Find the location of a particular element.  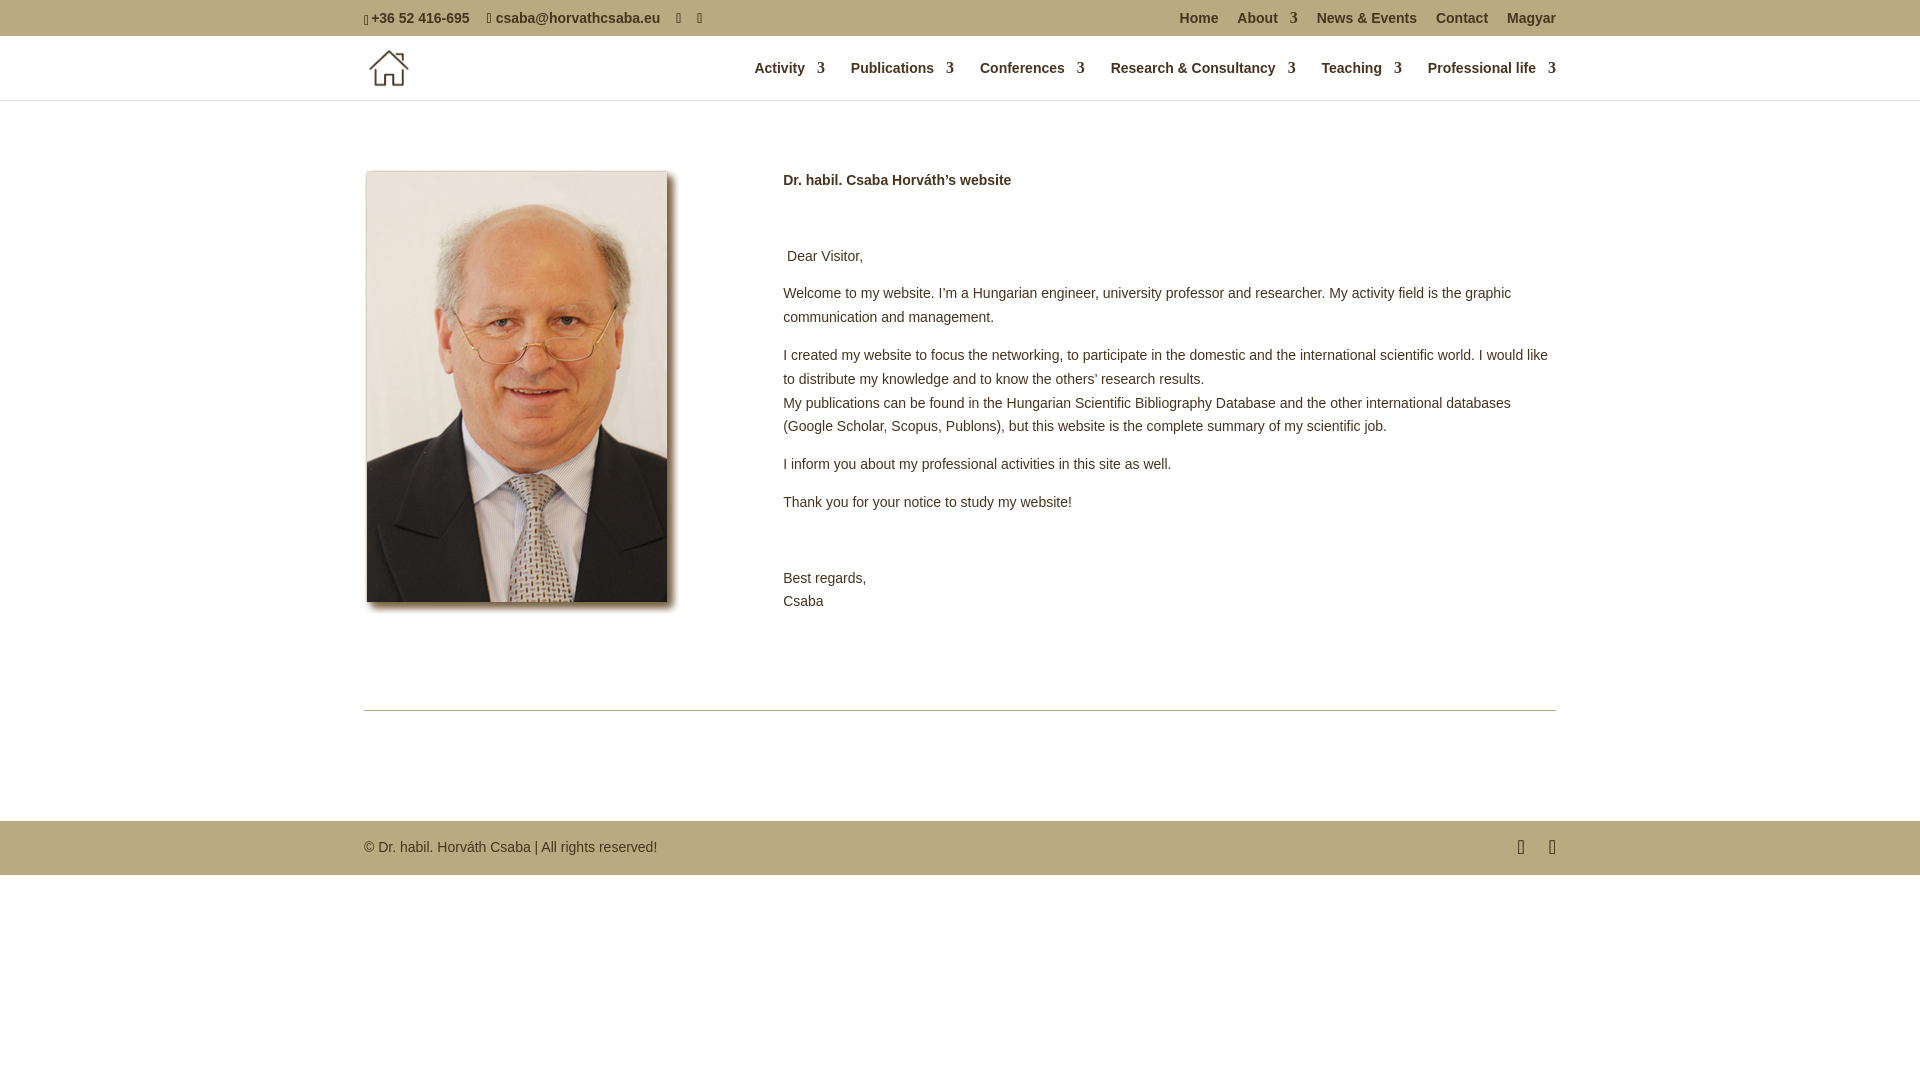

Publications is located at coordinates (902, 80).